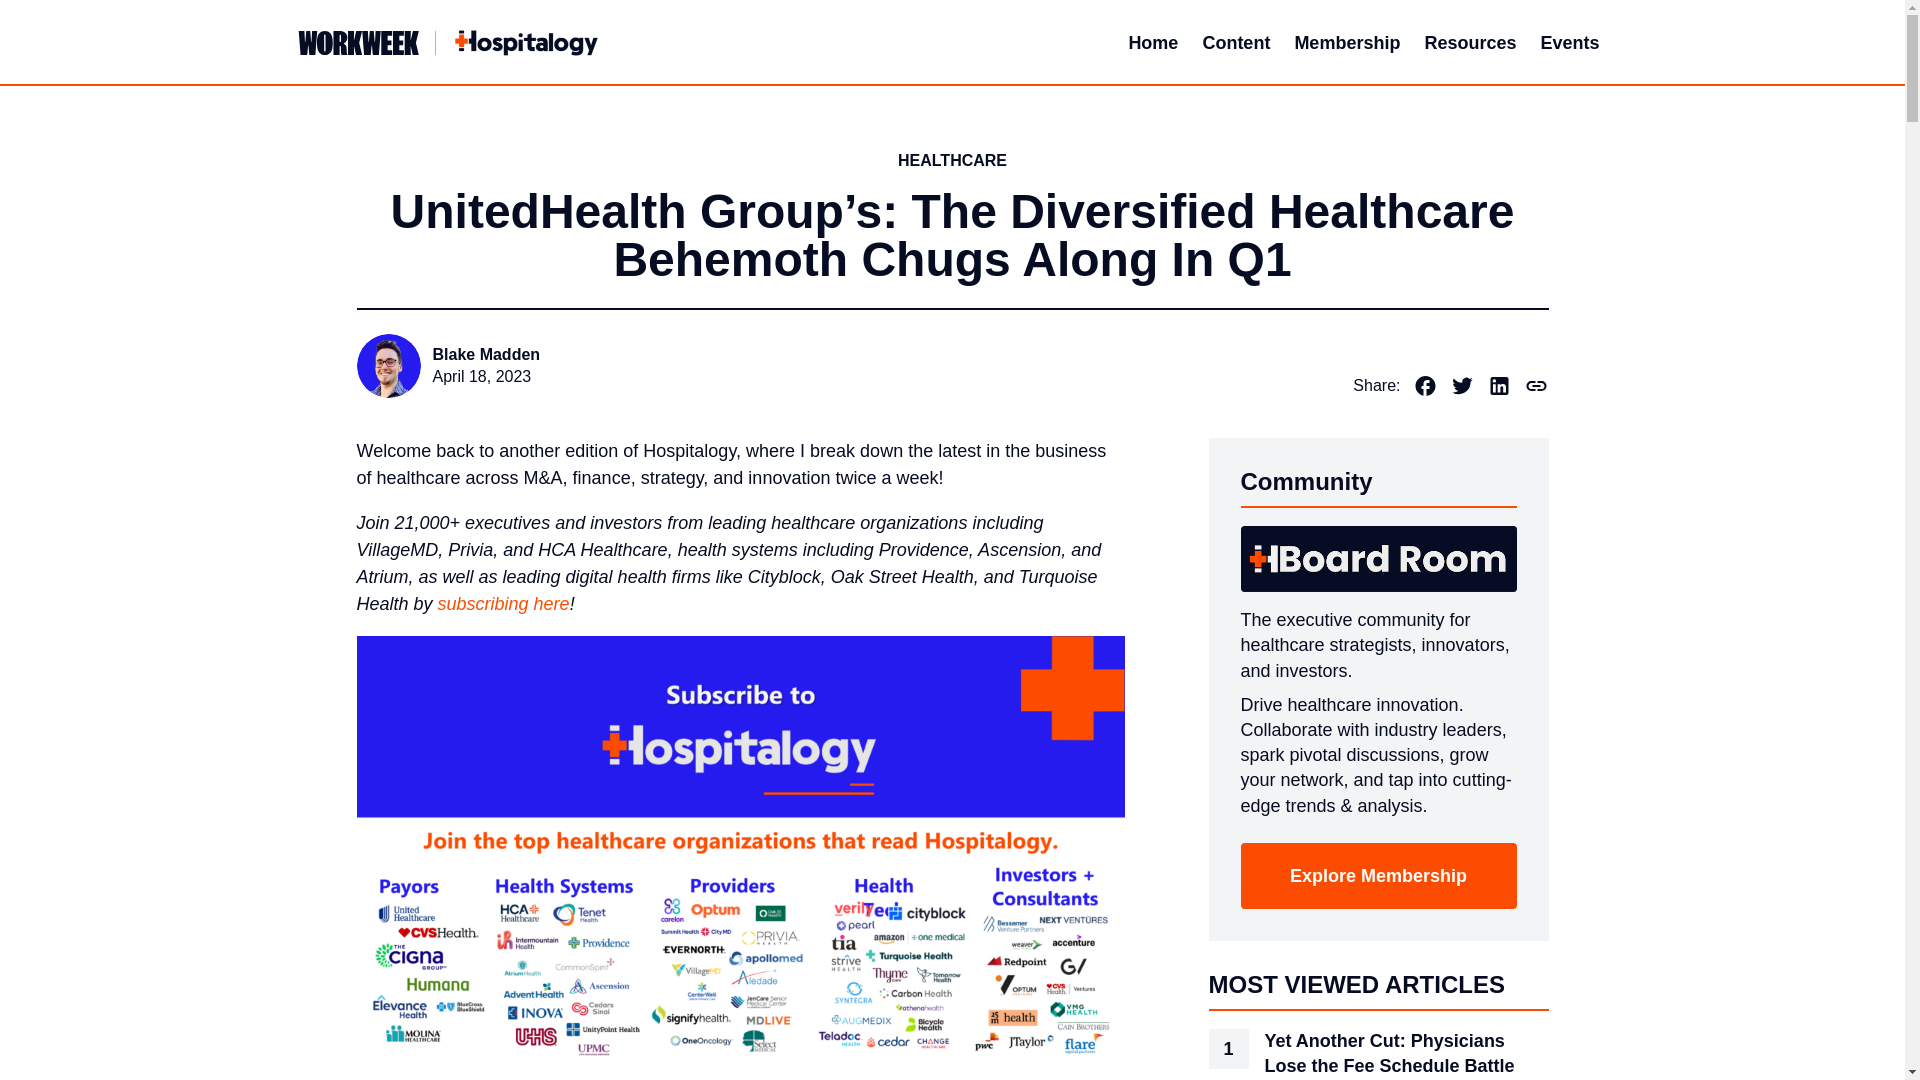 The height and width of the screenshot is (1080, 1920). I want to click on HEALTHCARE, so click(952, 160).